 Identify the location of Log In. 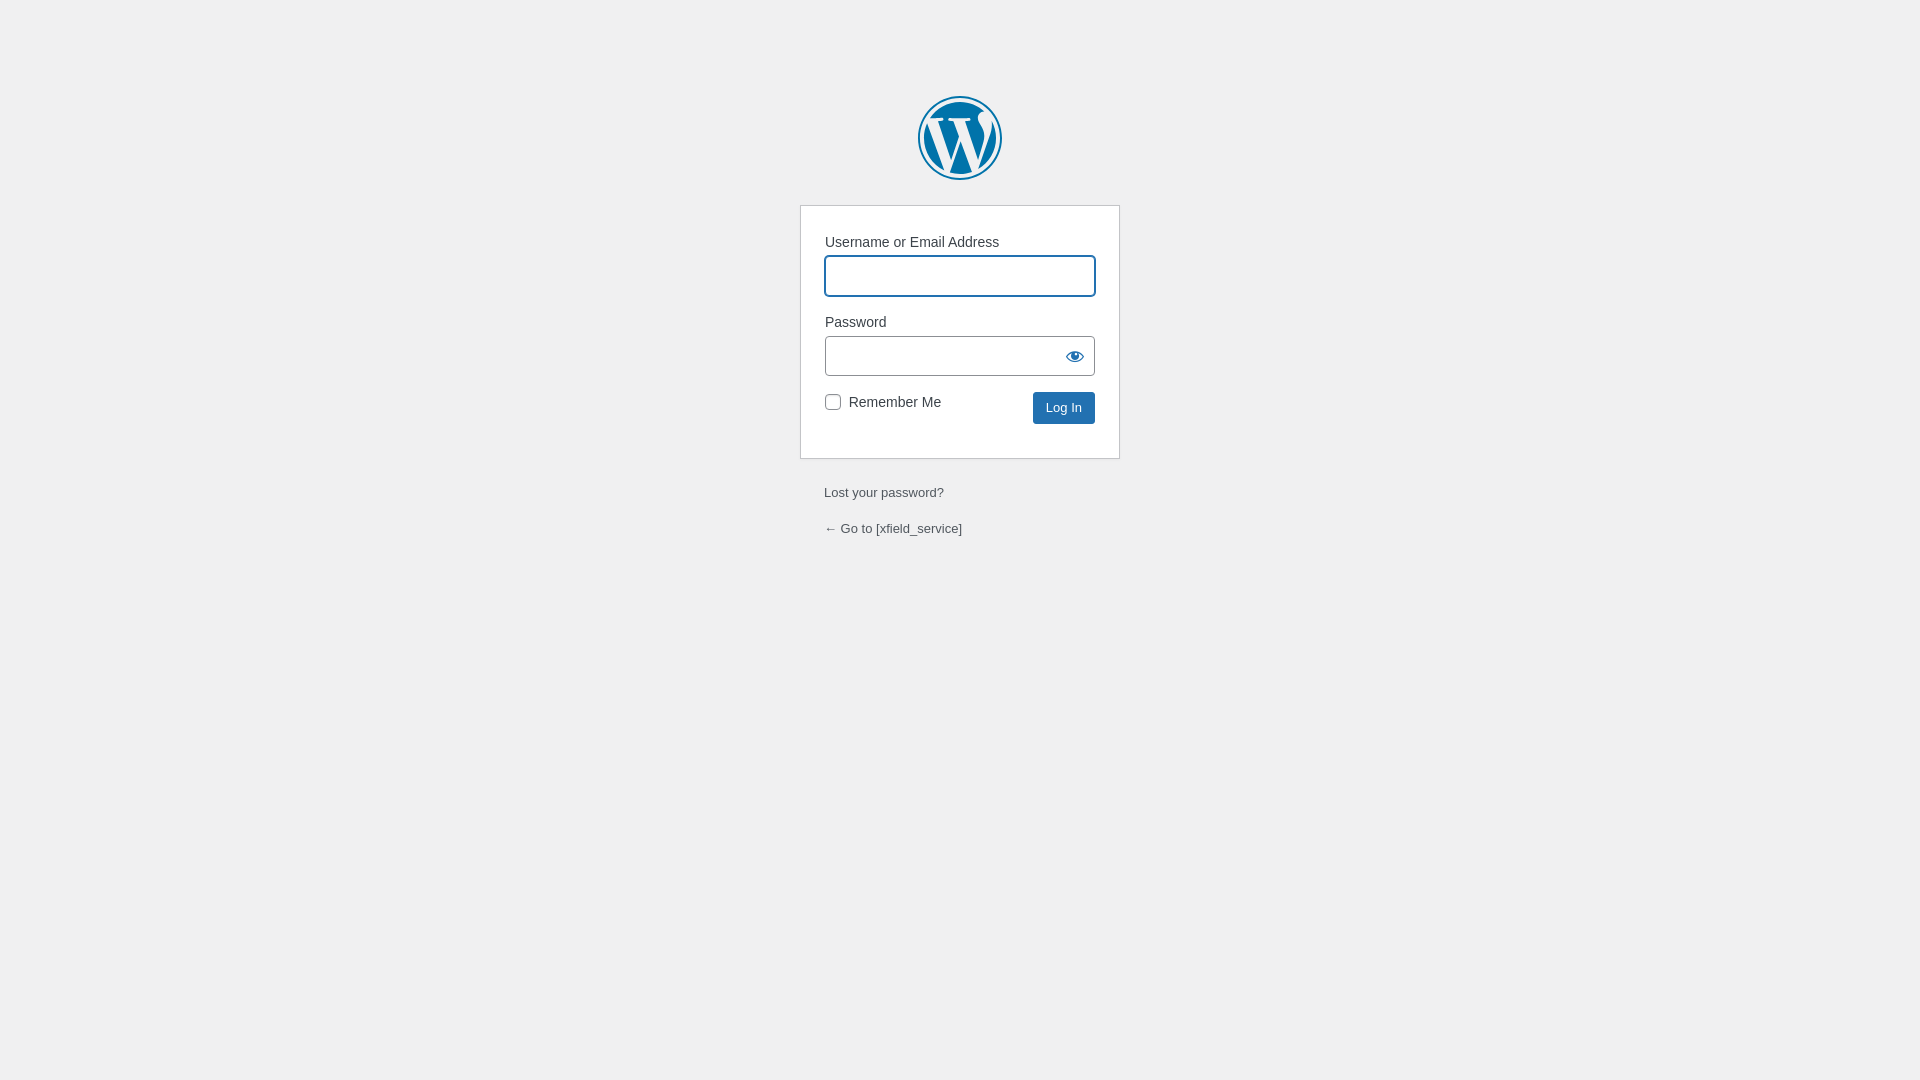
(1064, 408).